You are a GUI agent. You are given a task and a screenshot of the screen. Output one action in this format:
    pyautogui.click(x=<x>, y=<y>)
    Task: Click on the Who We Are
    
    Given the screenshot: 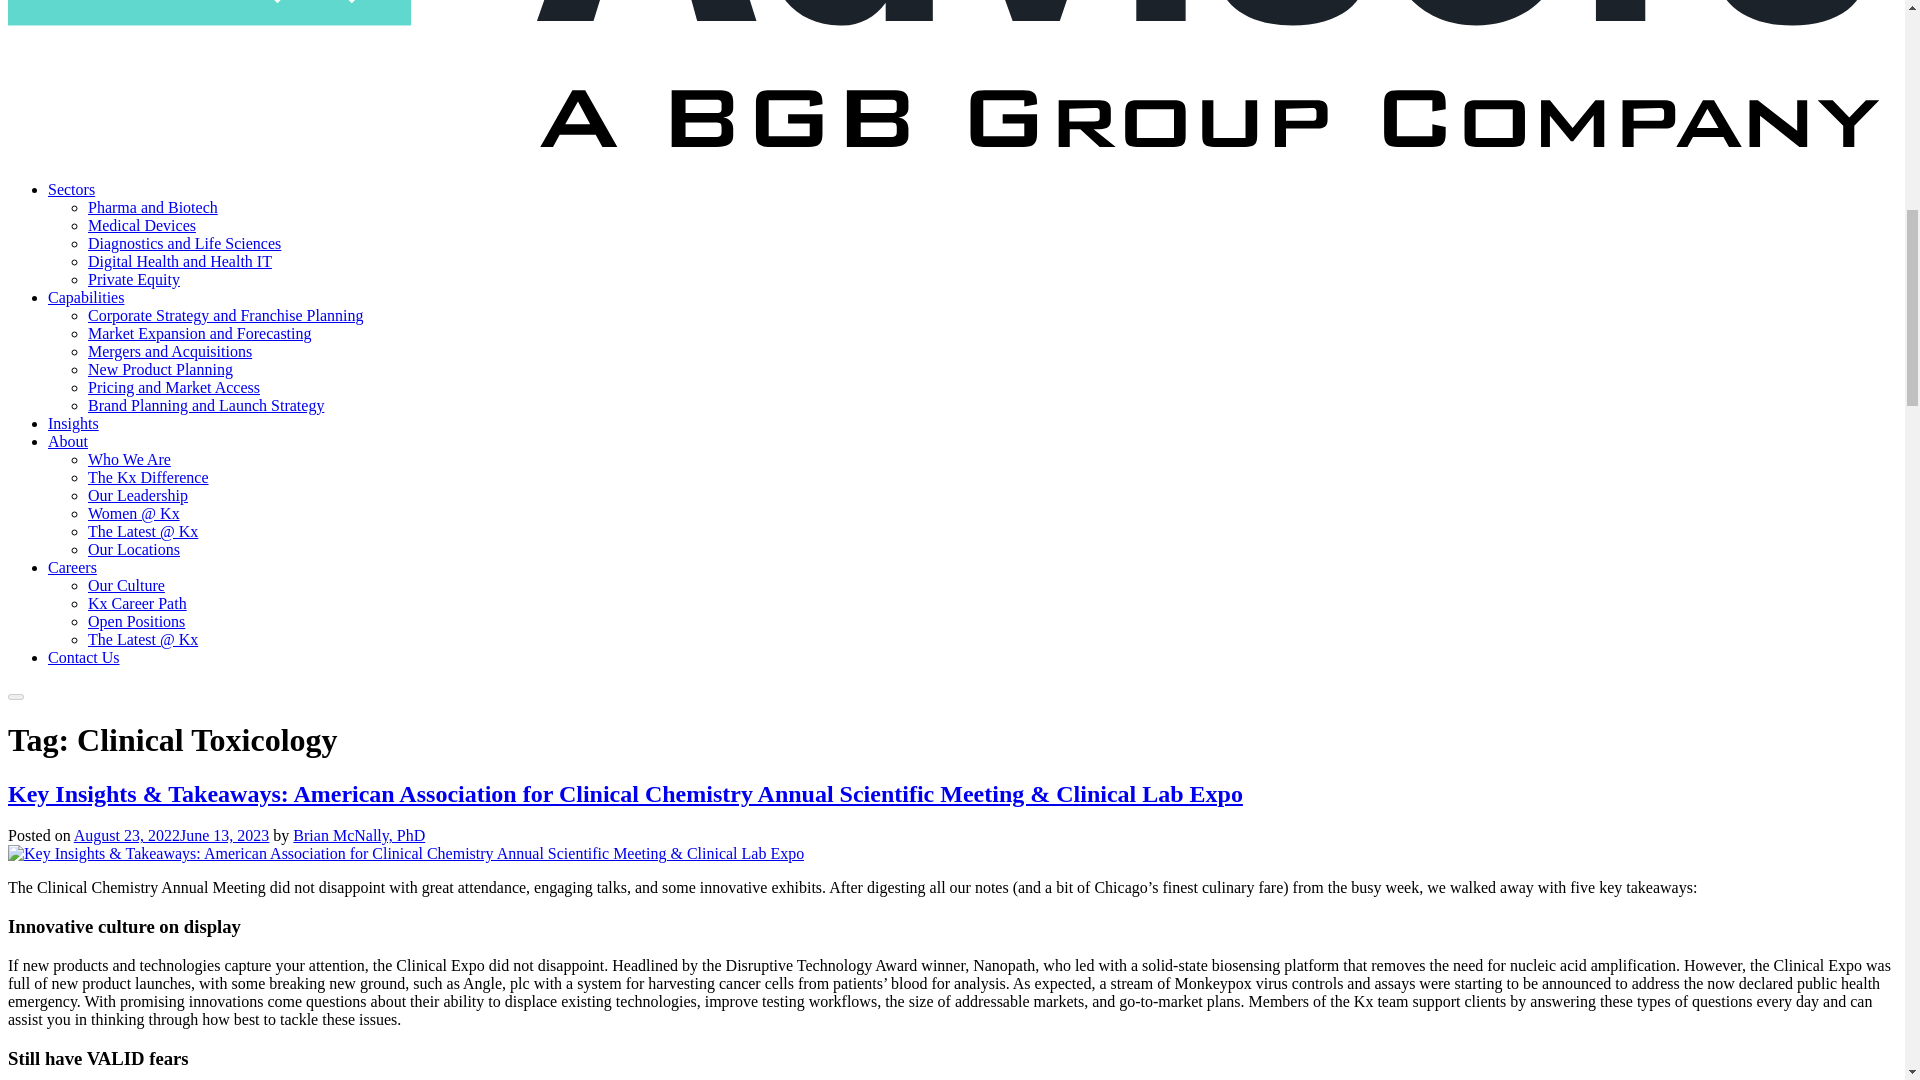 What is the action you would take?
    pyautogui.click(x=129, y=459)
    